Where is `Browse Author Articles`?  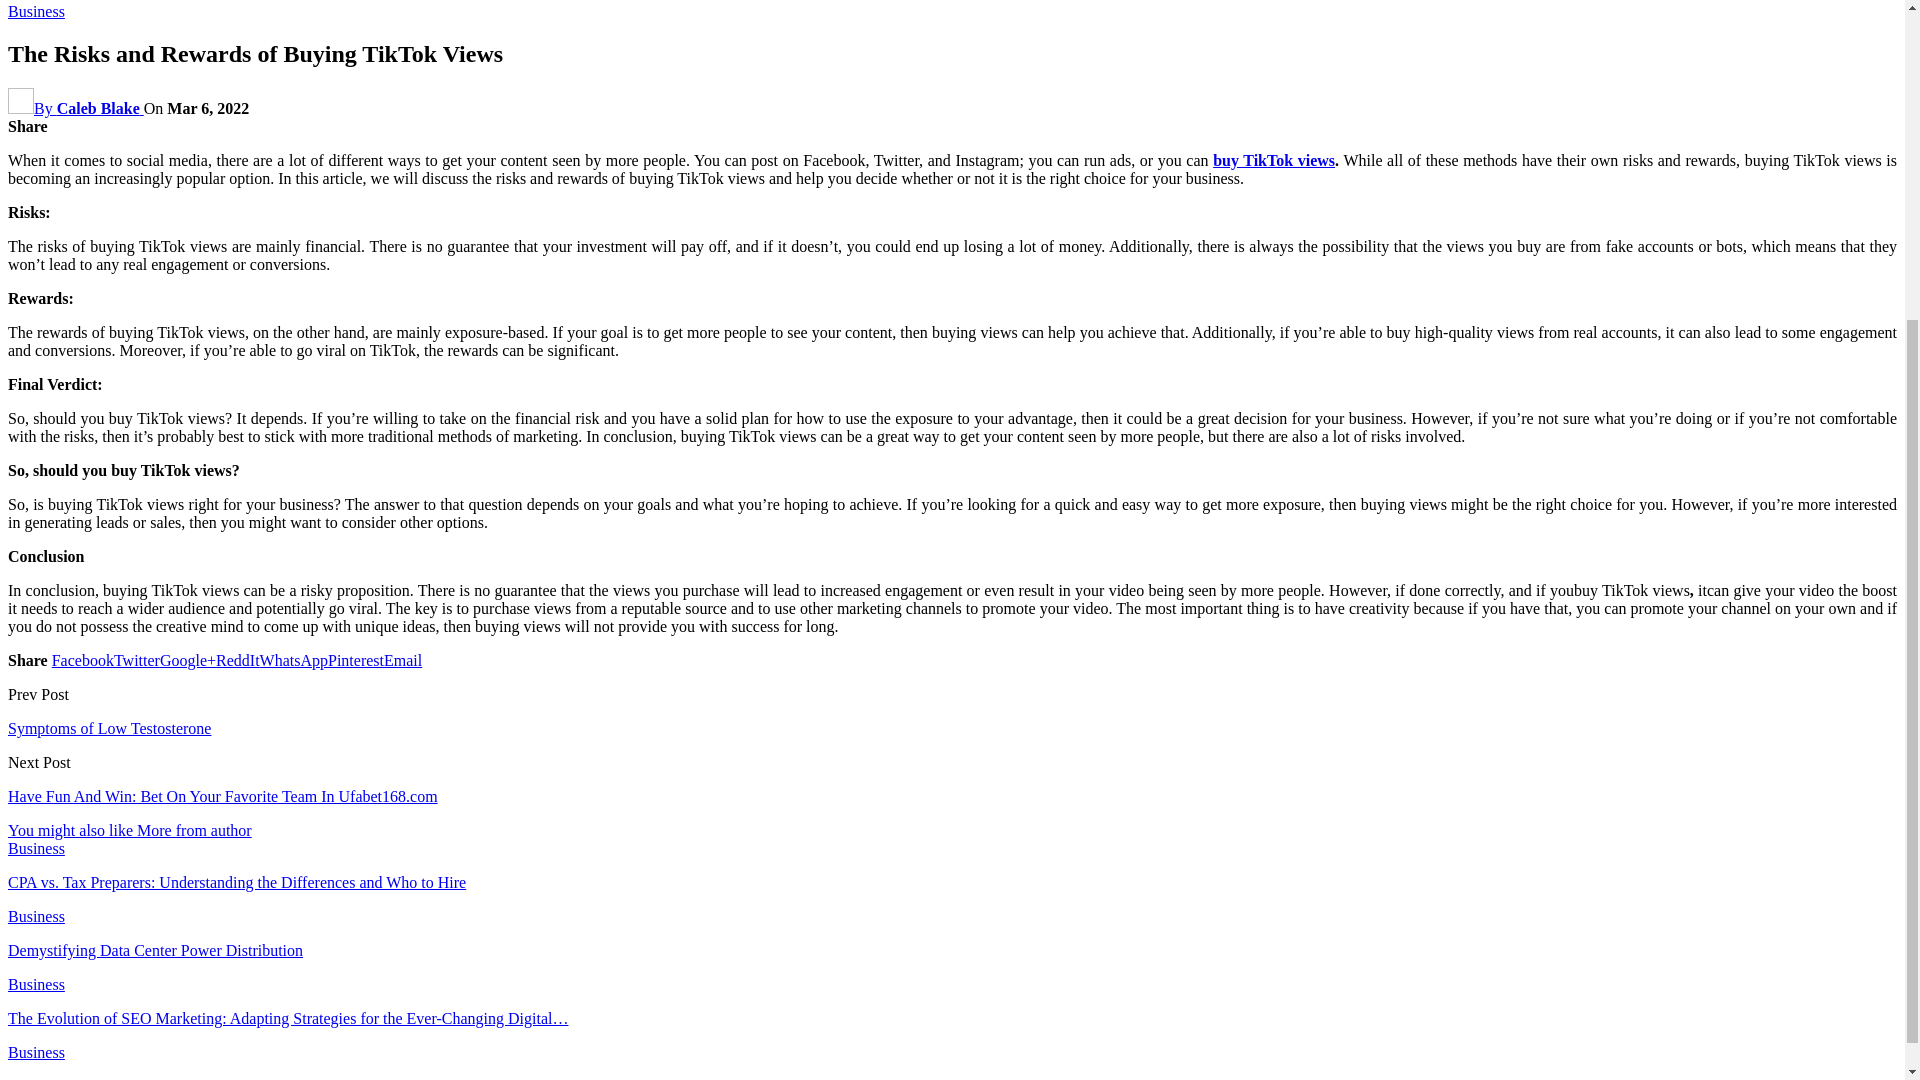
Browse Author Articles is located at coordinates (76, 108).